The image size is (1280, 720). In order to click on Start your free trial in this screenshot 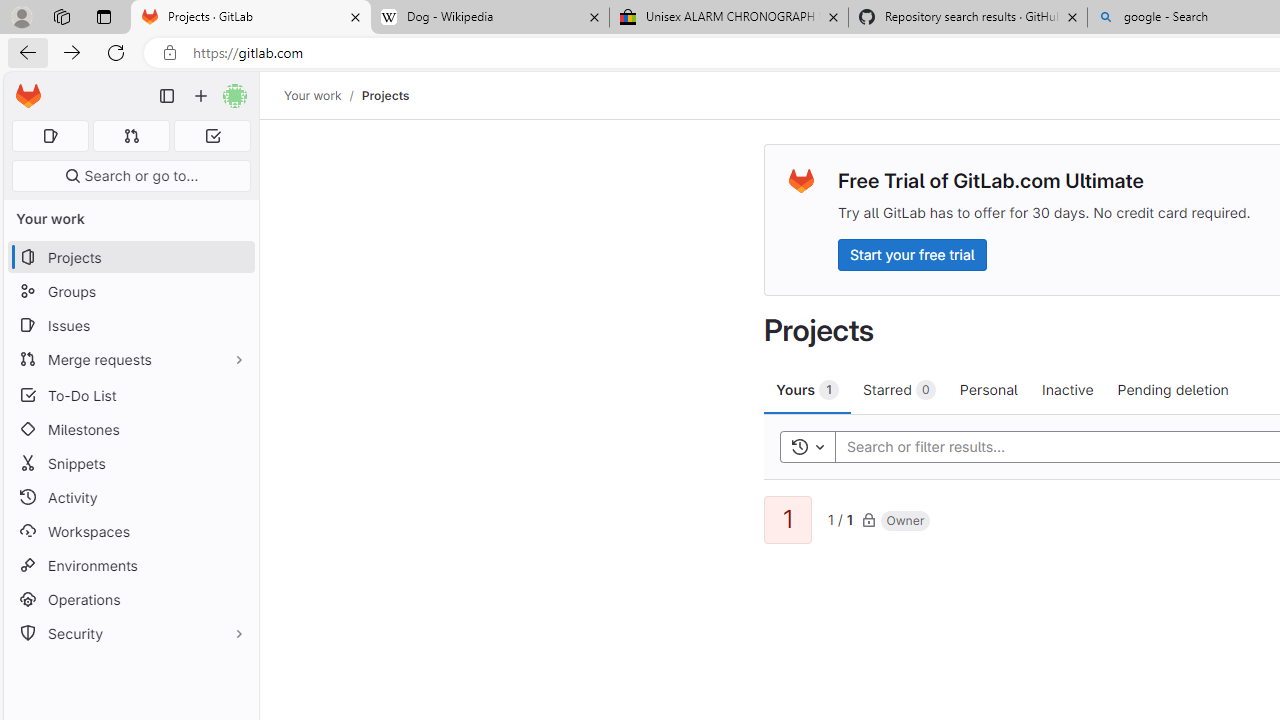, I will do `click(912, 254)`.